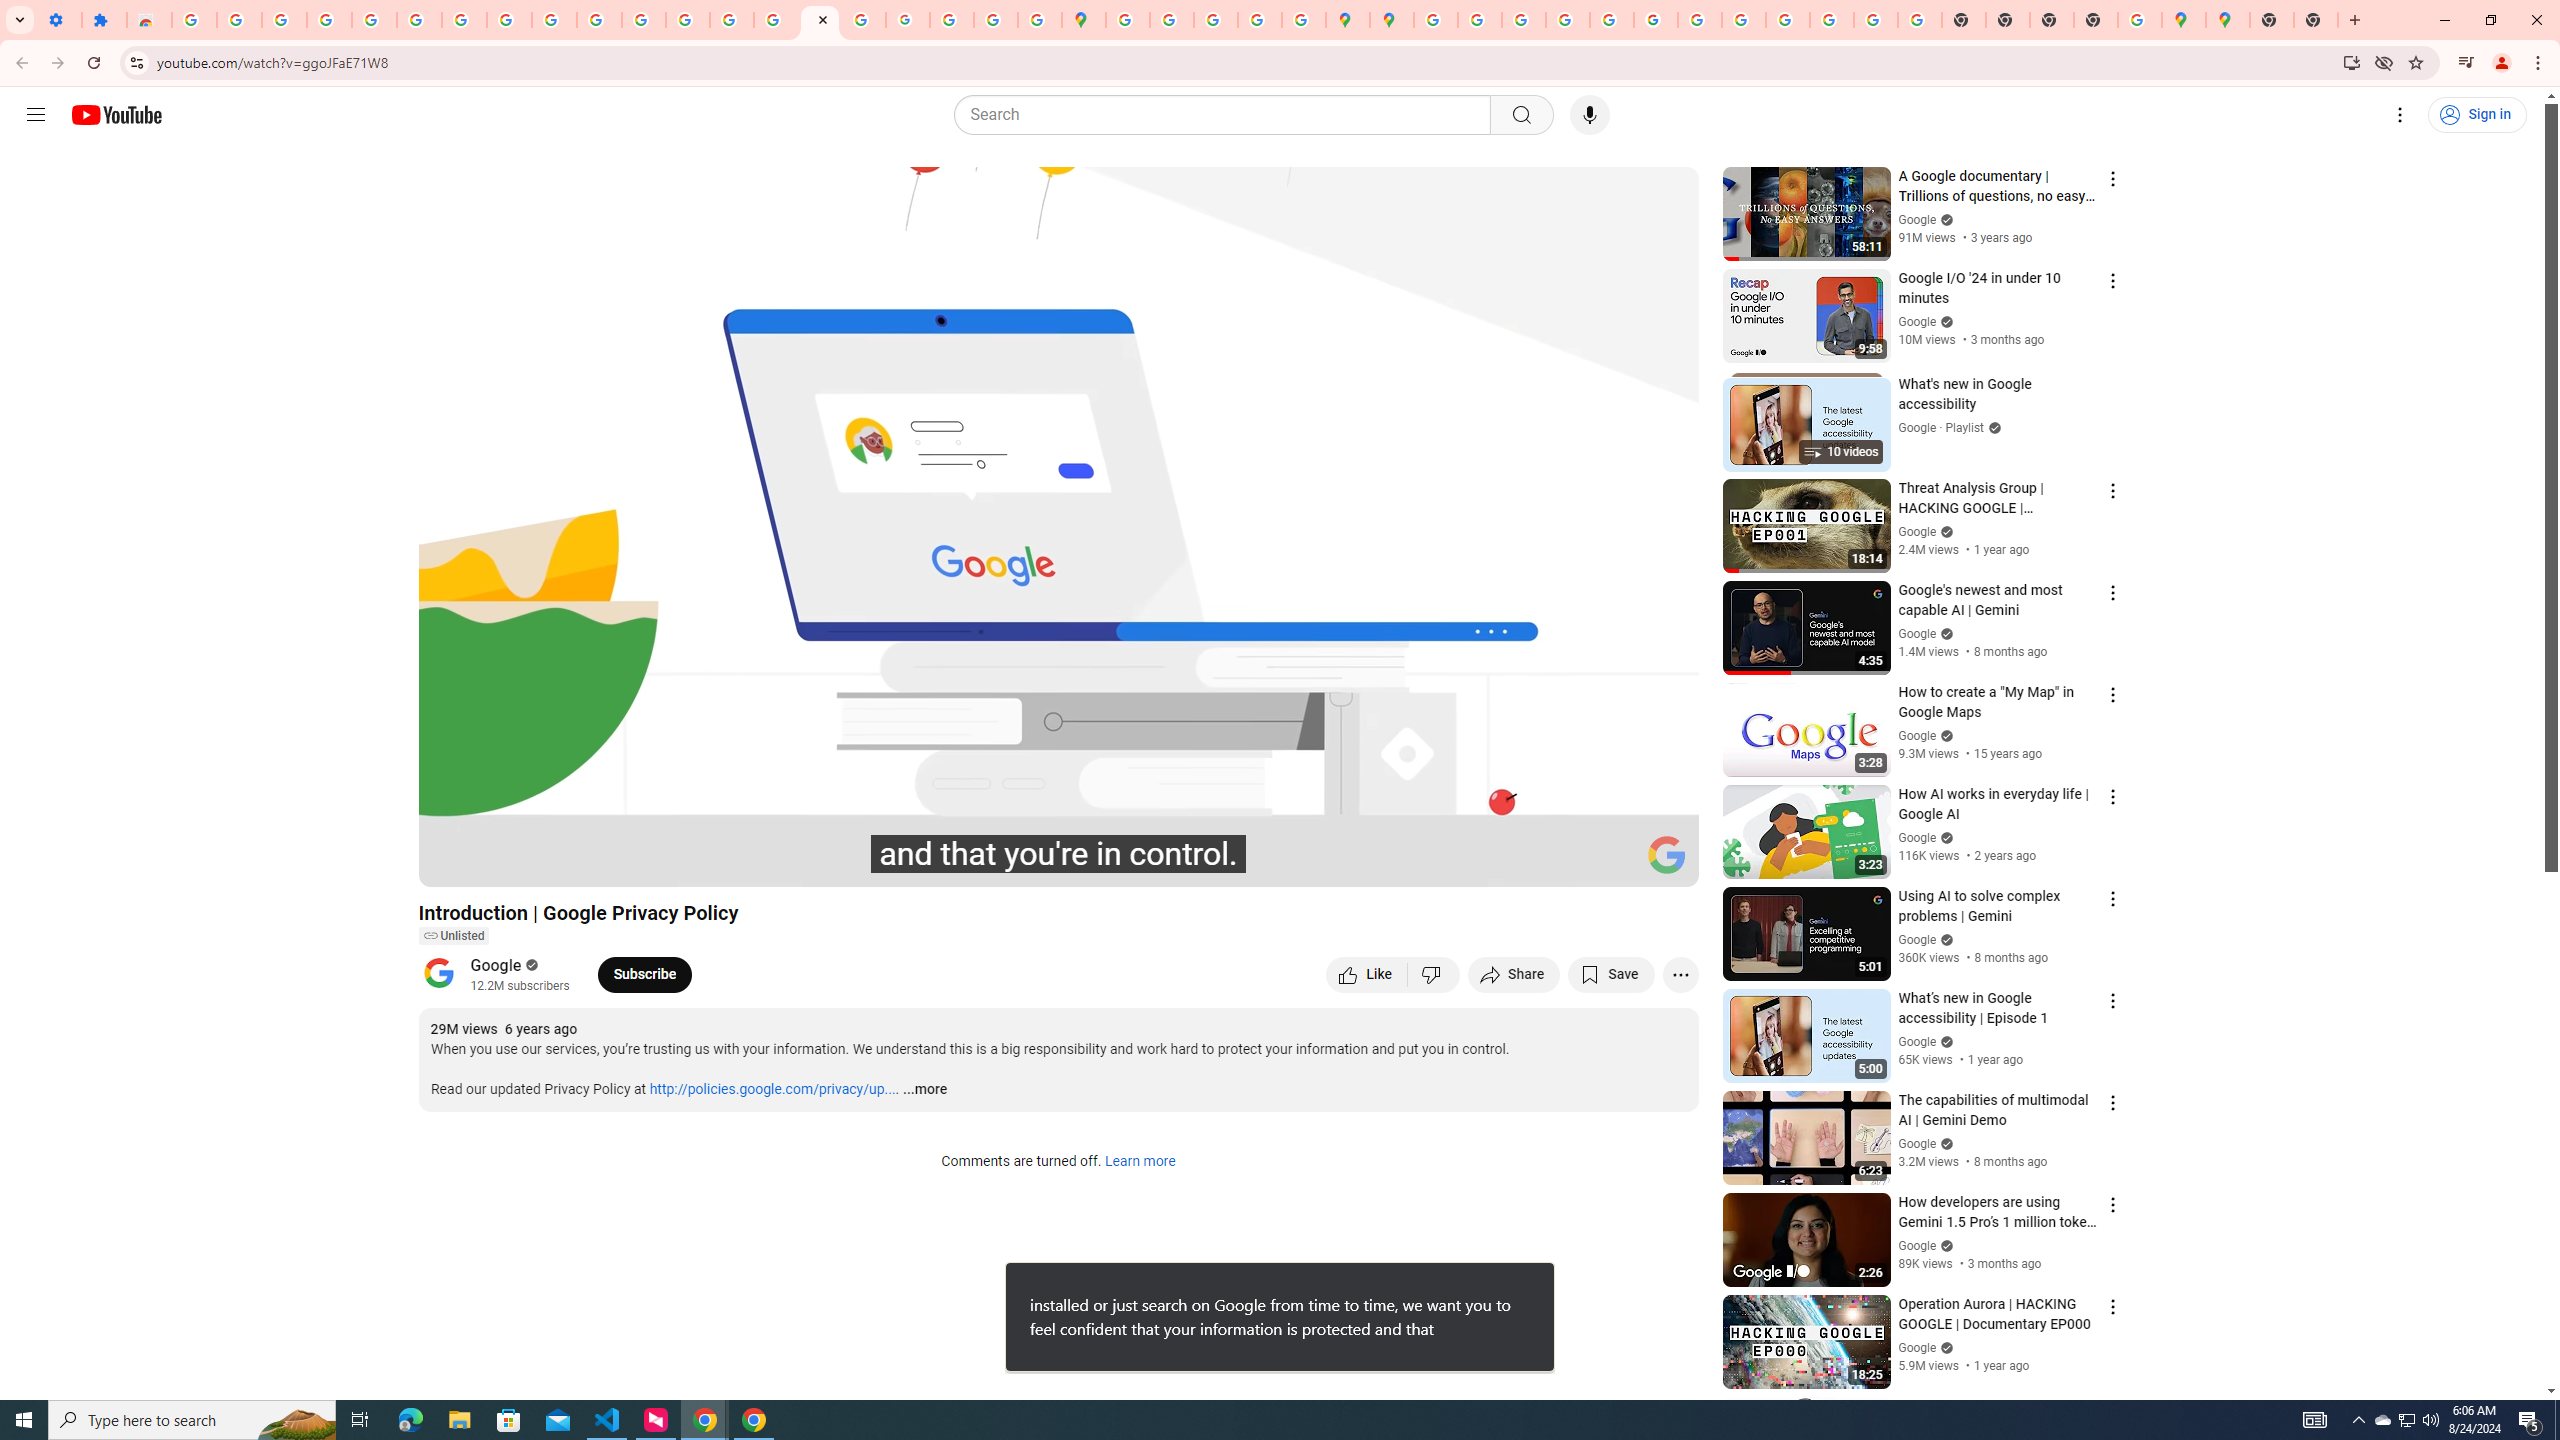 This screenshot has width=2560, height=1440. Describe the element at coordinates (1522, 20) in the screenshot. I see `Privacy Help Center - Policies Help` at that location.